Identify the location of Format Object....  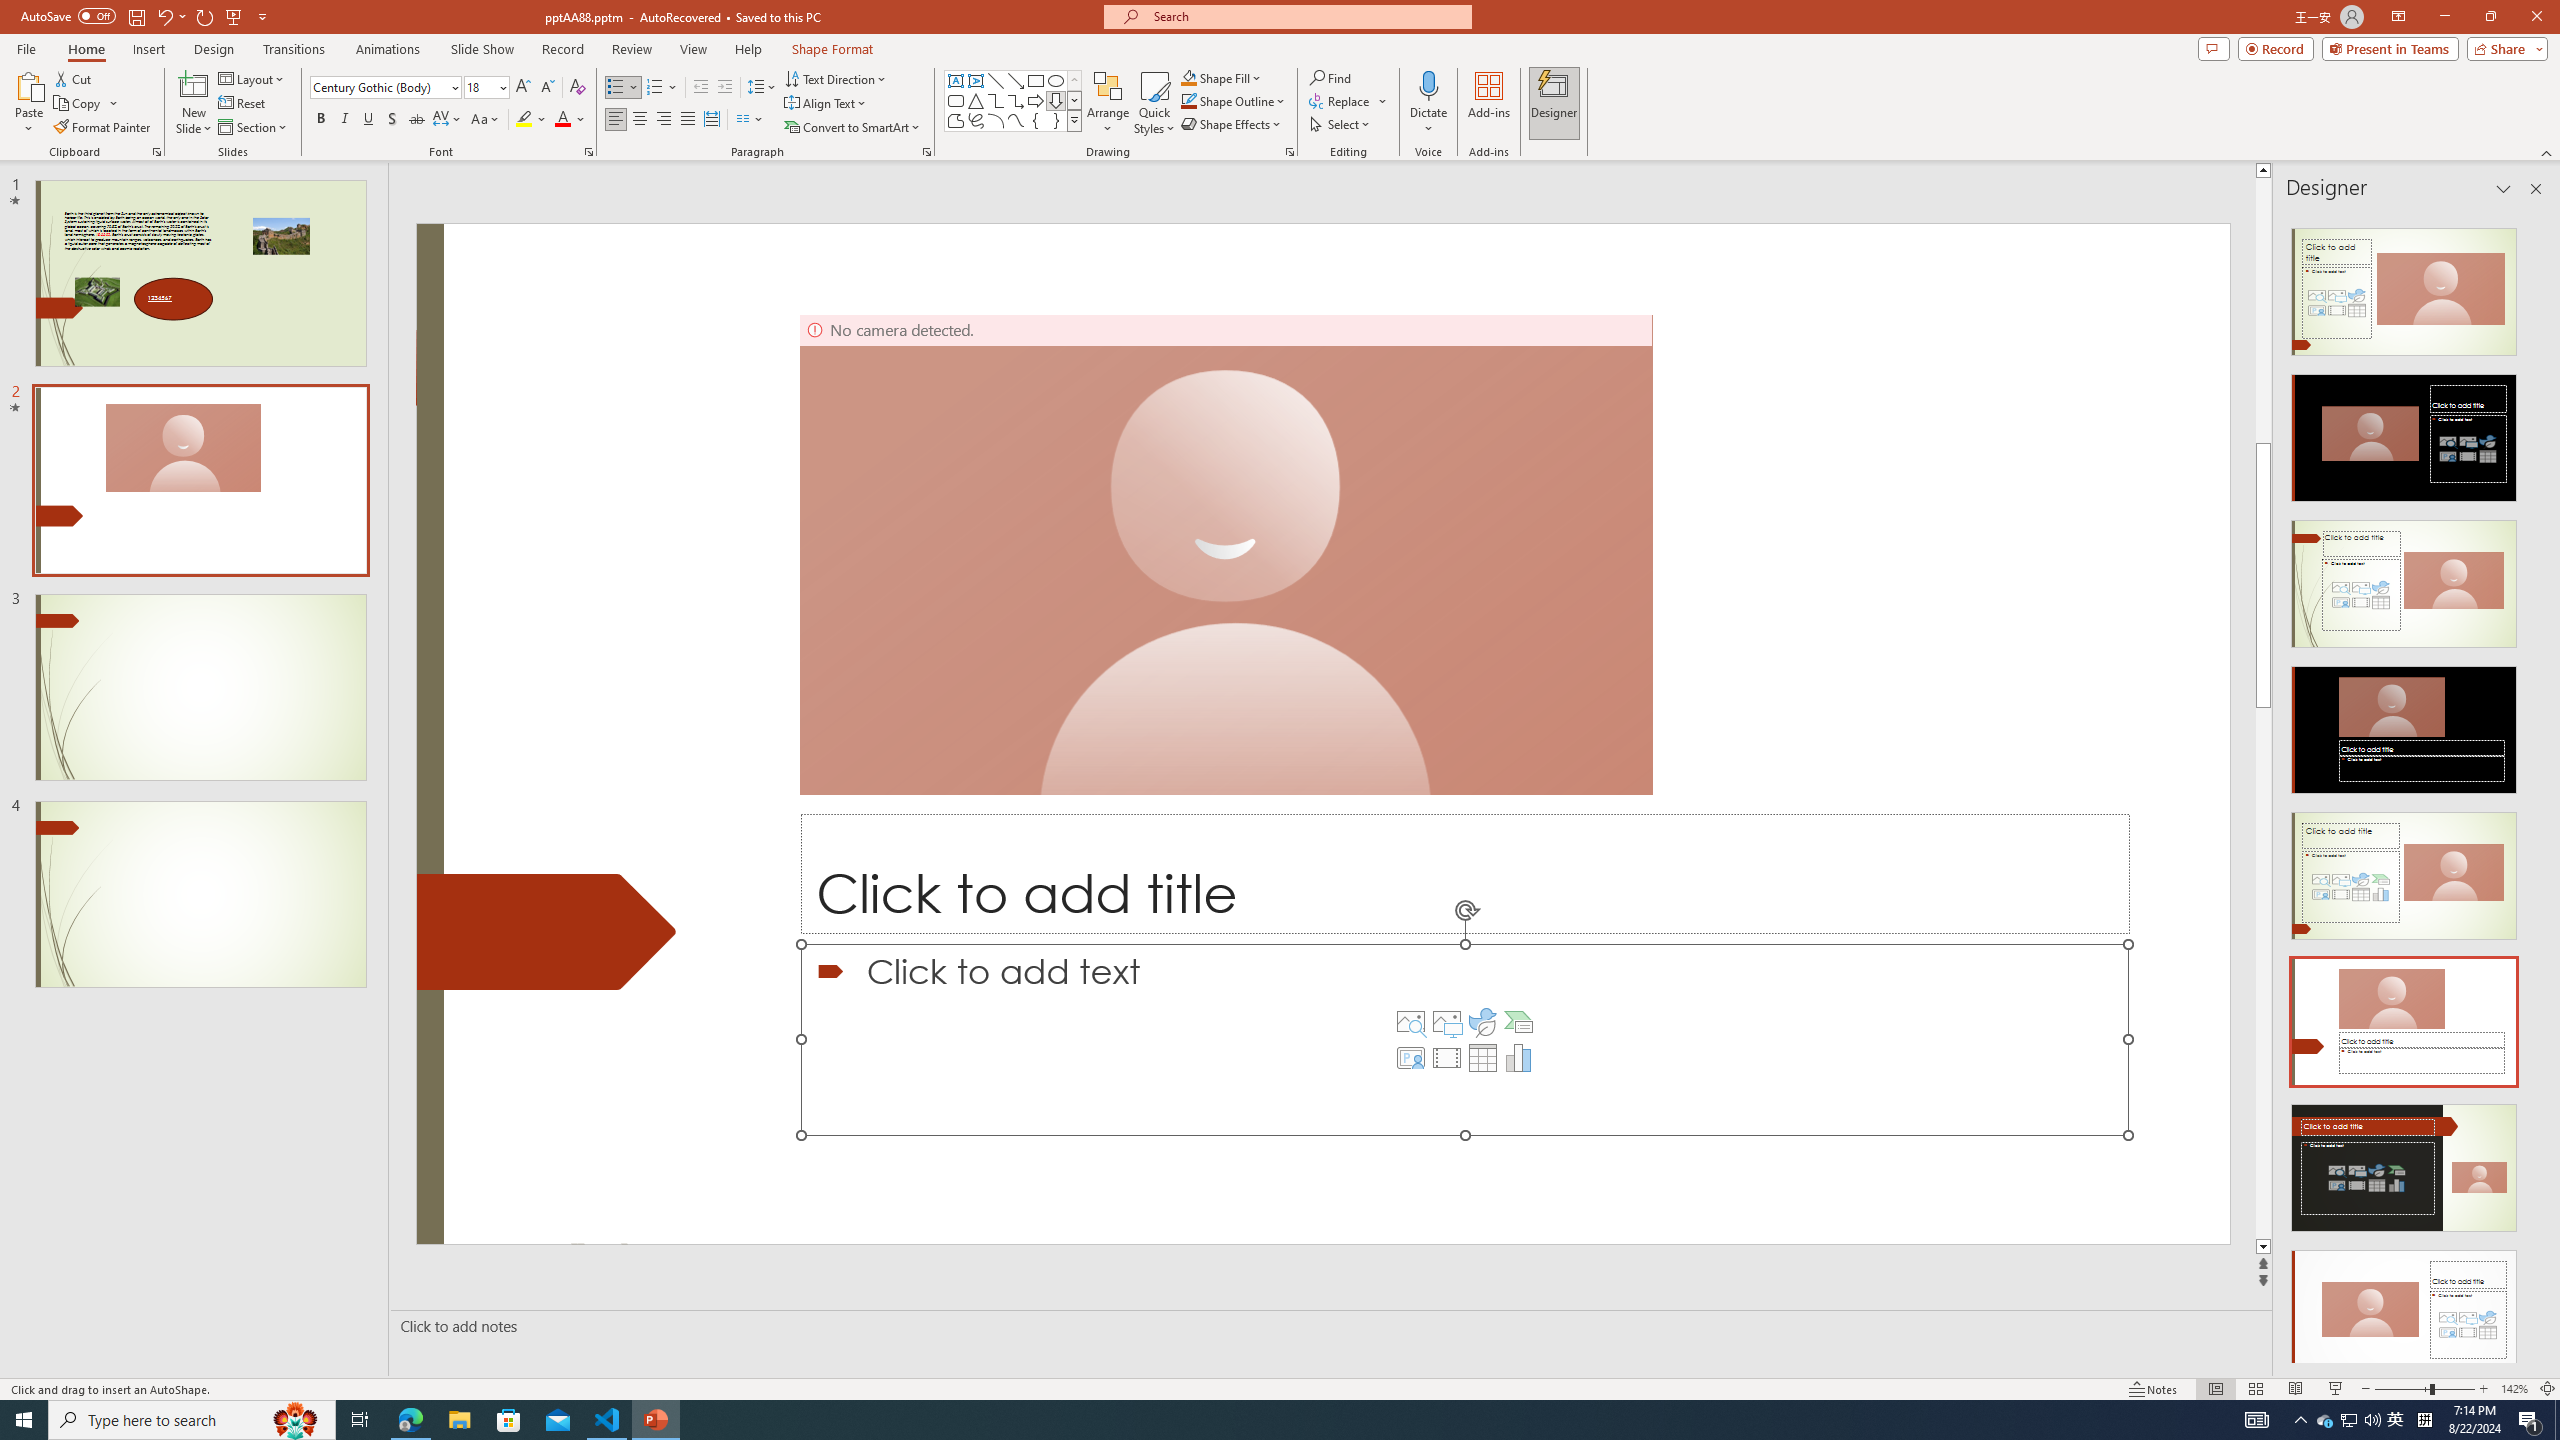
(1290, 152).